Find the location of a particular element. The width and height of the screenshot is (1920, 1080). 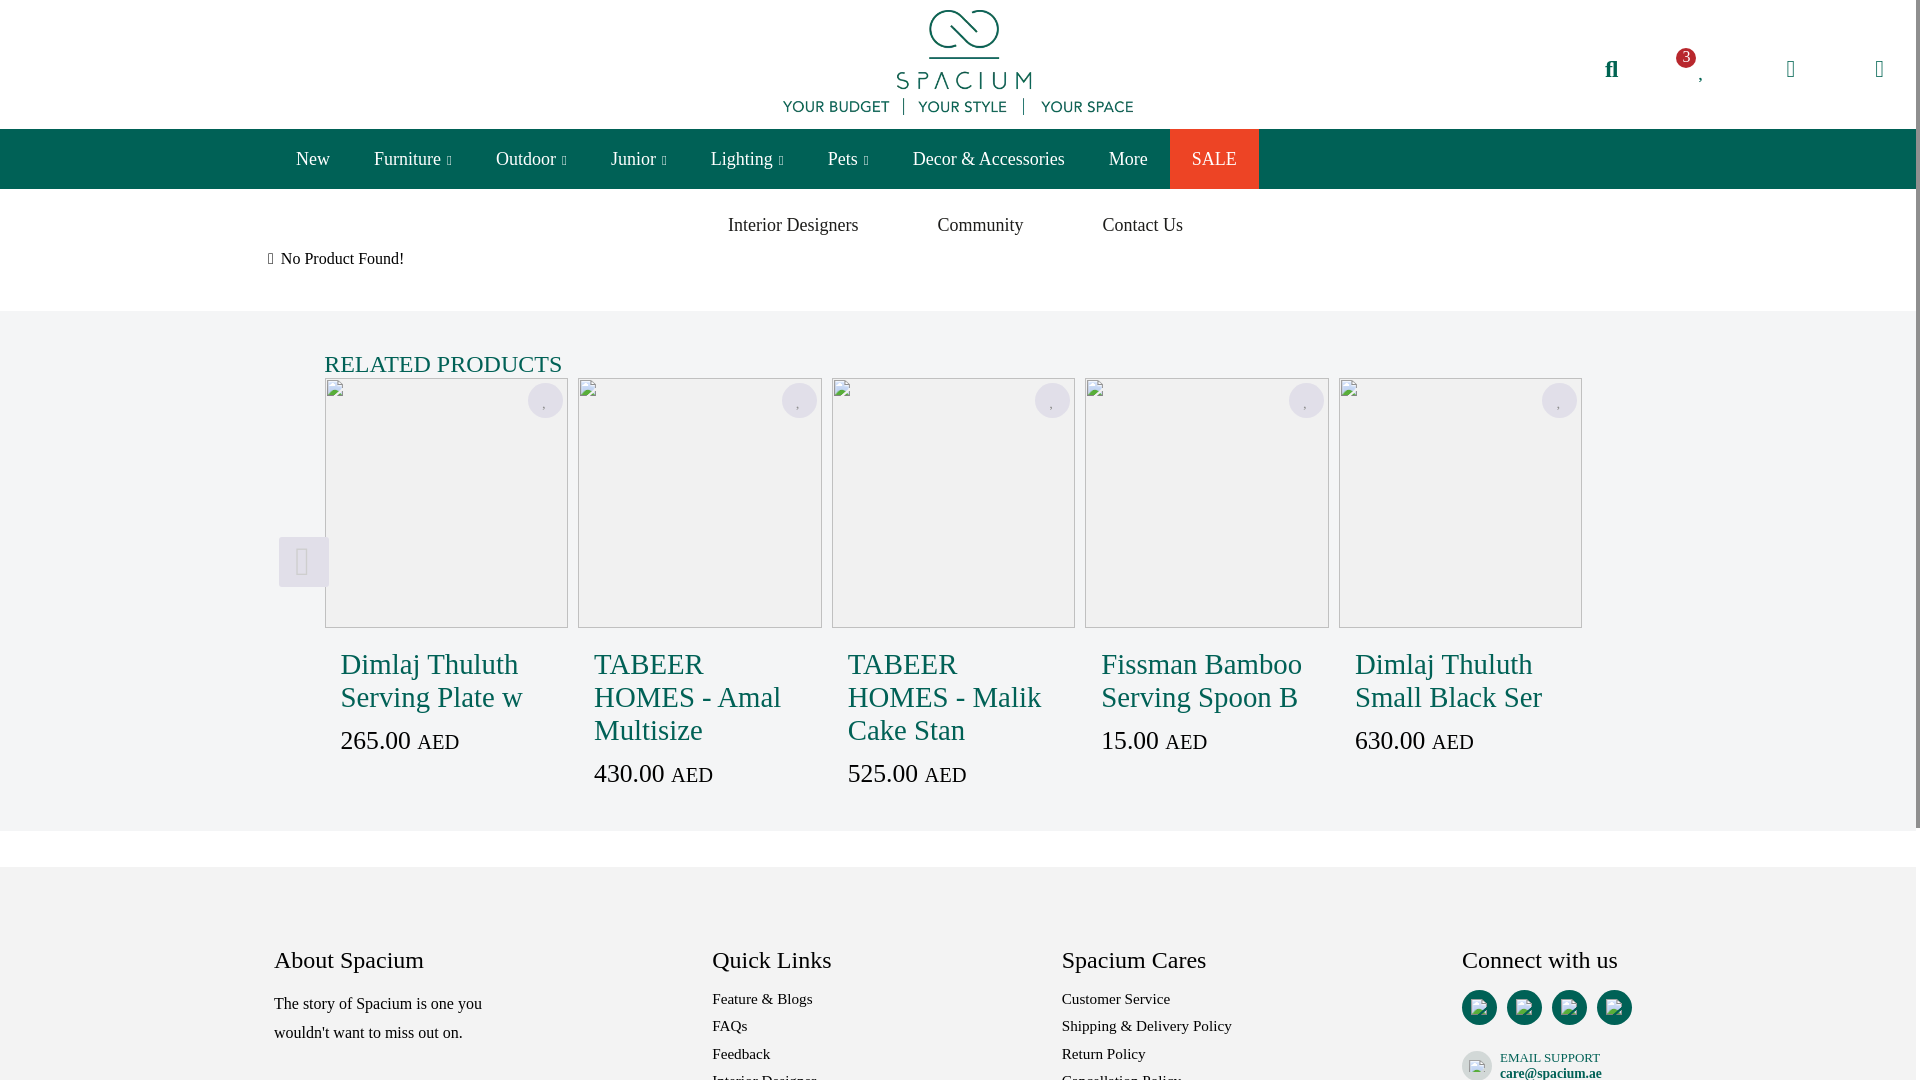

New is located at coordinates (312, 158).